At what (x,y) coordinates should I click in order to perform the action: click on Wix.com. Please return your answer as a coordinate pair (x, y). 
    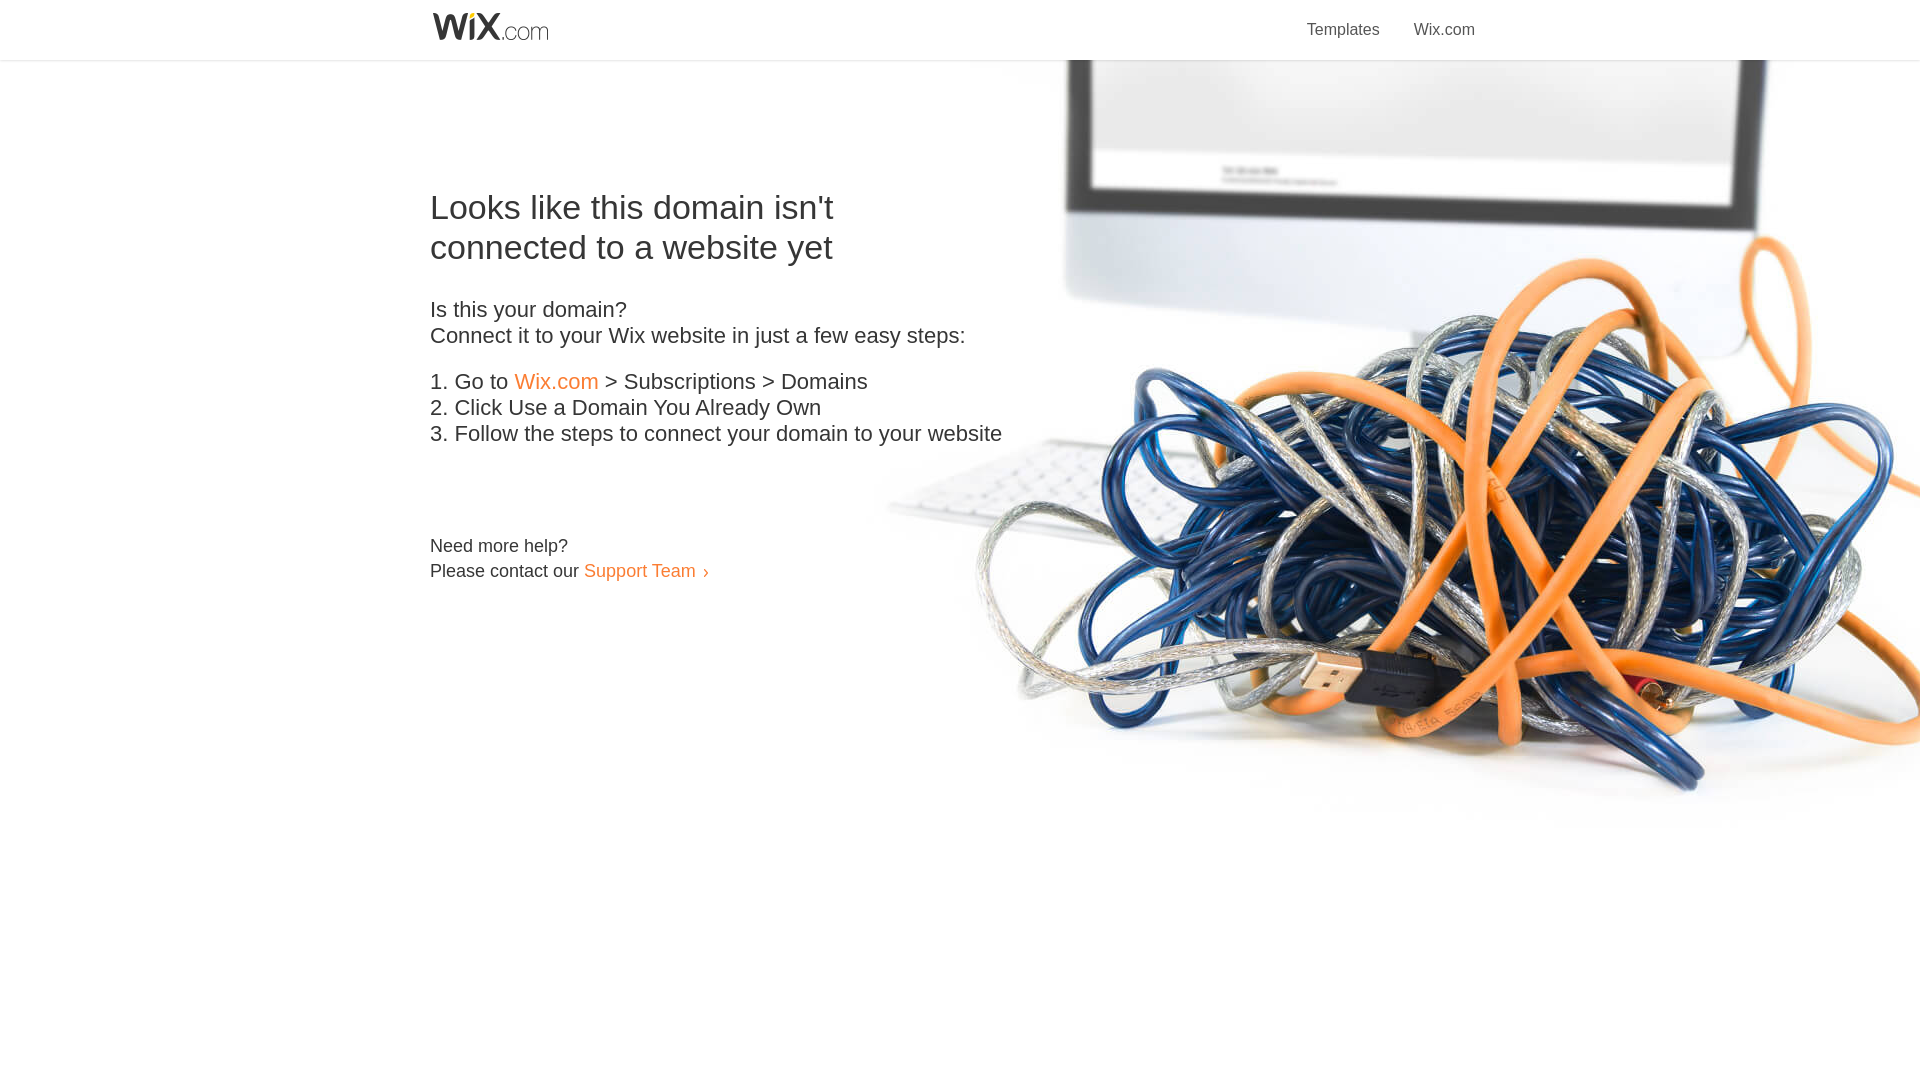
    Looking at the image, I should click on (556, 382).